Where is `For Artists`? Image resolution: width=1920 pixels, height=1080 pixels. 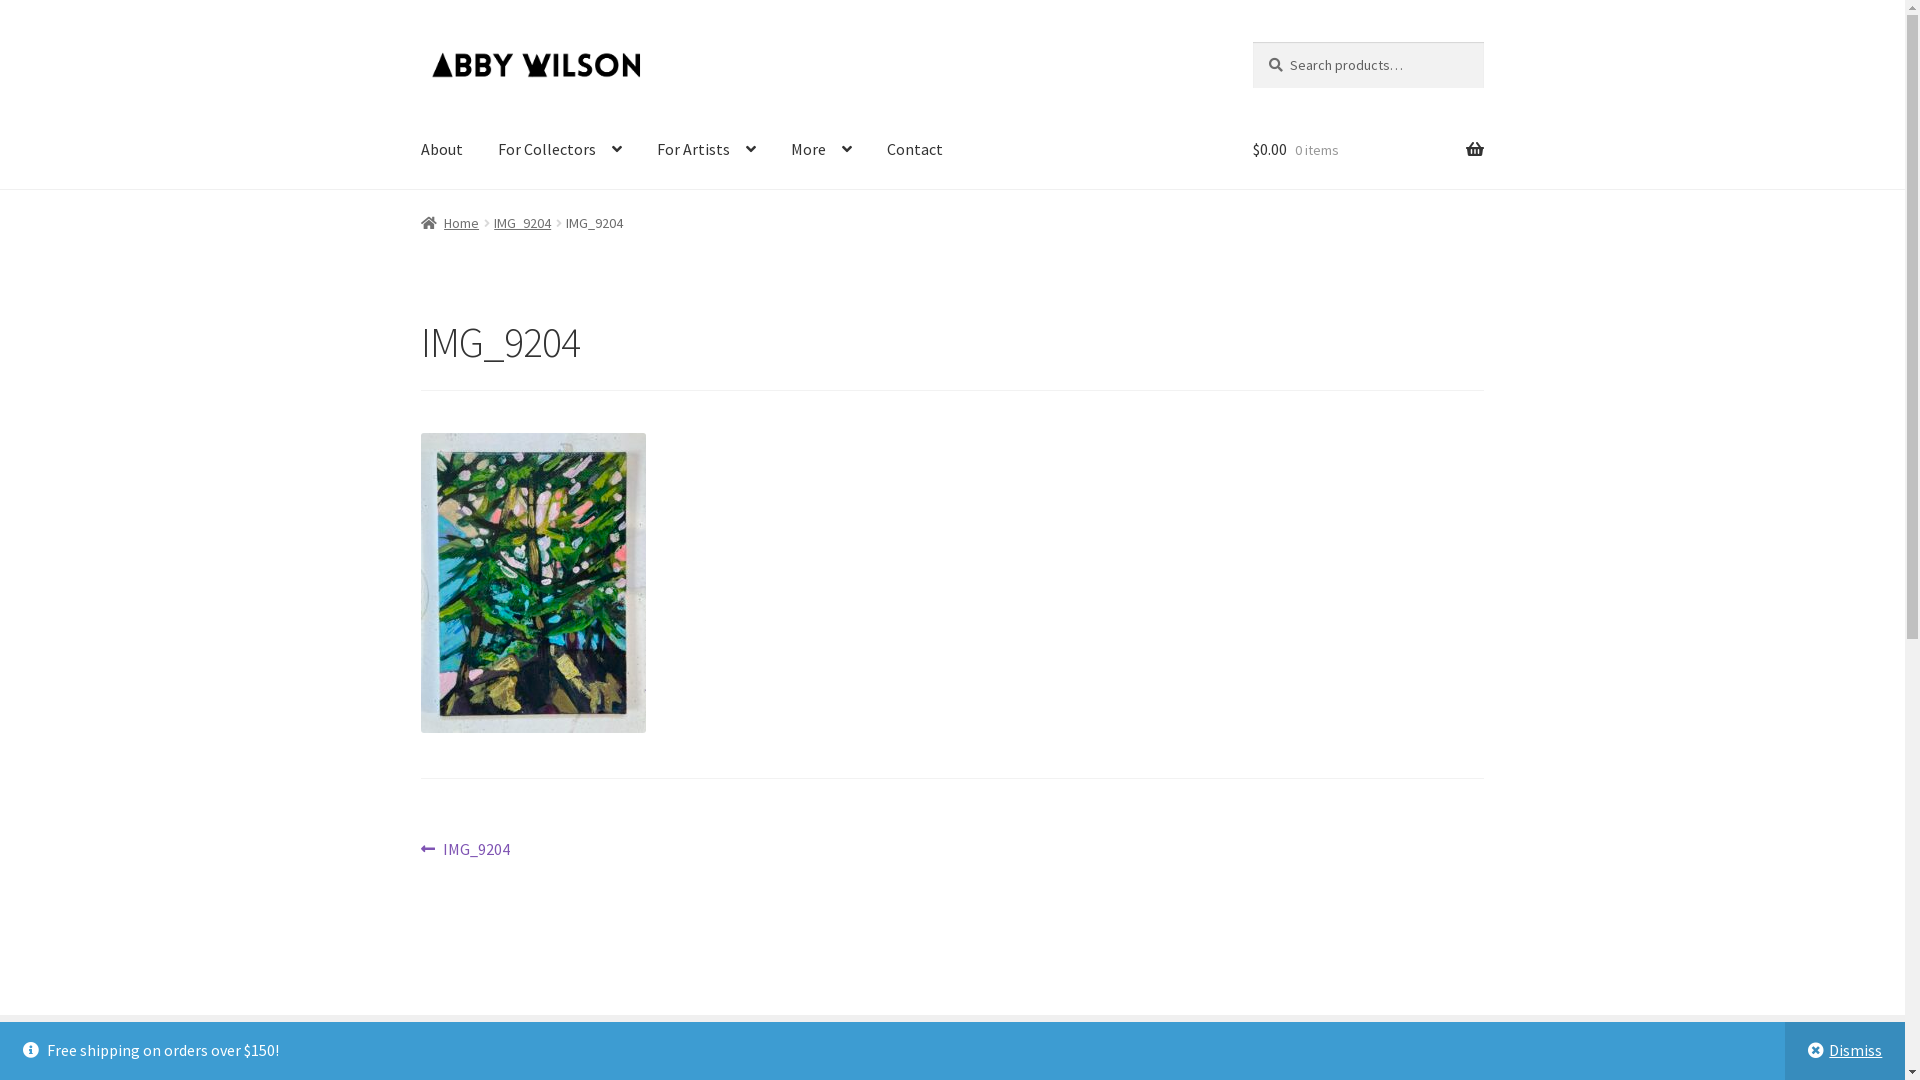
For Artists is located at coordinates (706, 150).